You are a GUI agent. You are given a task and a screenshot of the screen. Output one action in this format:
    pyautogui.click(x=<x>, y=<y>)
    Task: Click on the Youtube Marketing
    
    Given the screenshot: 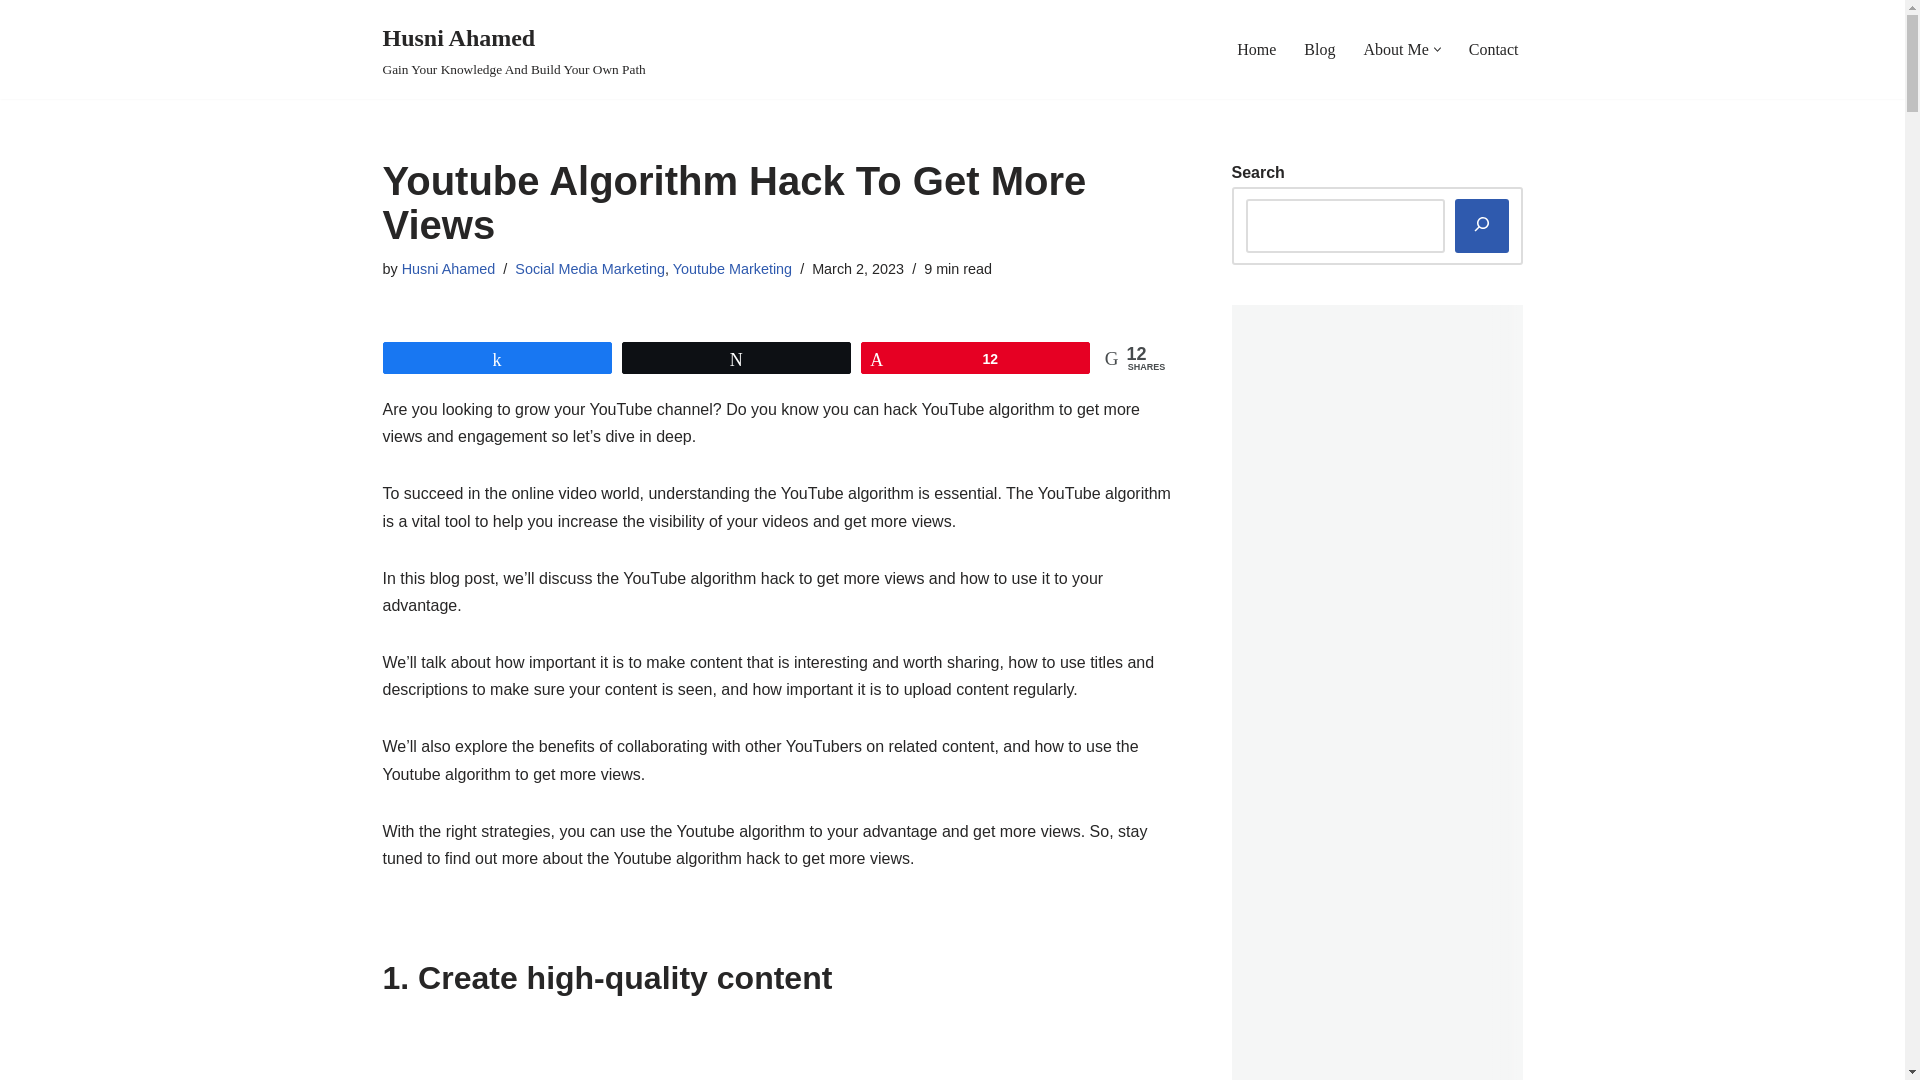 What is the action you would take?
    pyautogui.click(x=1318, y=48)
    